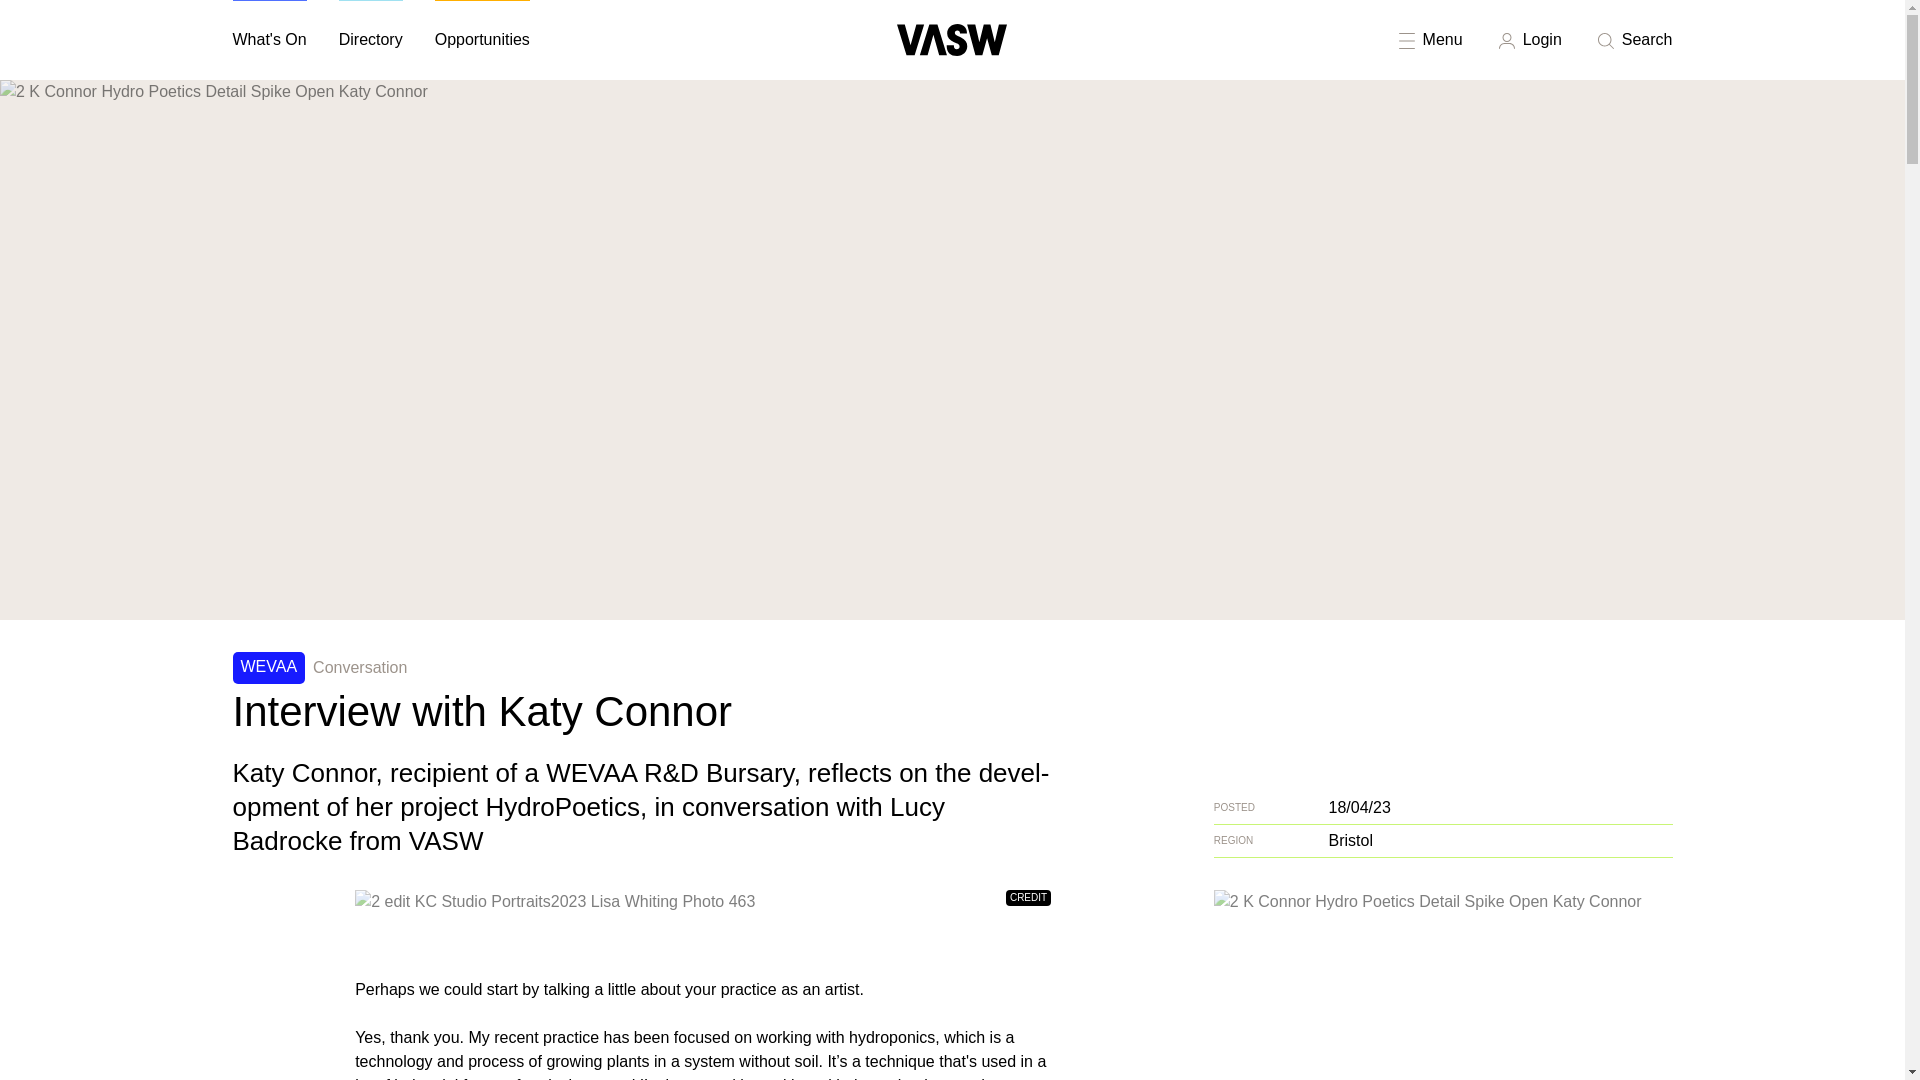 The height and width of the screenshot is (1080, 1920). I want to click on WEVAA, so click(268, 668).